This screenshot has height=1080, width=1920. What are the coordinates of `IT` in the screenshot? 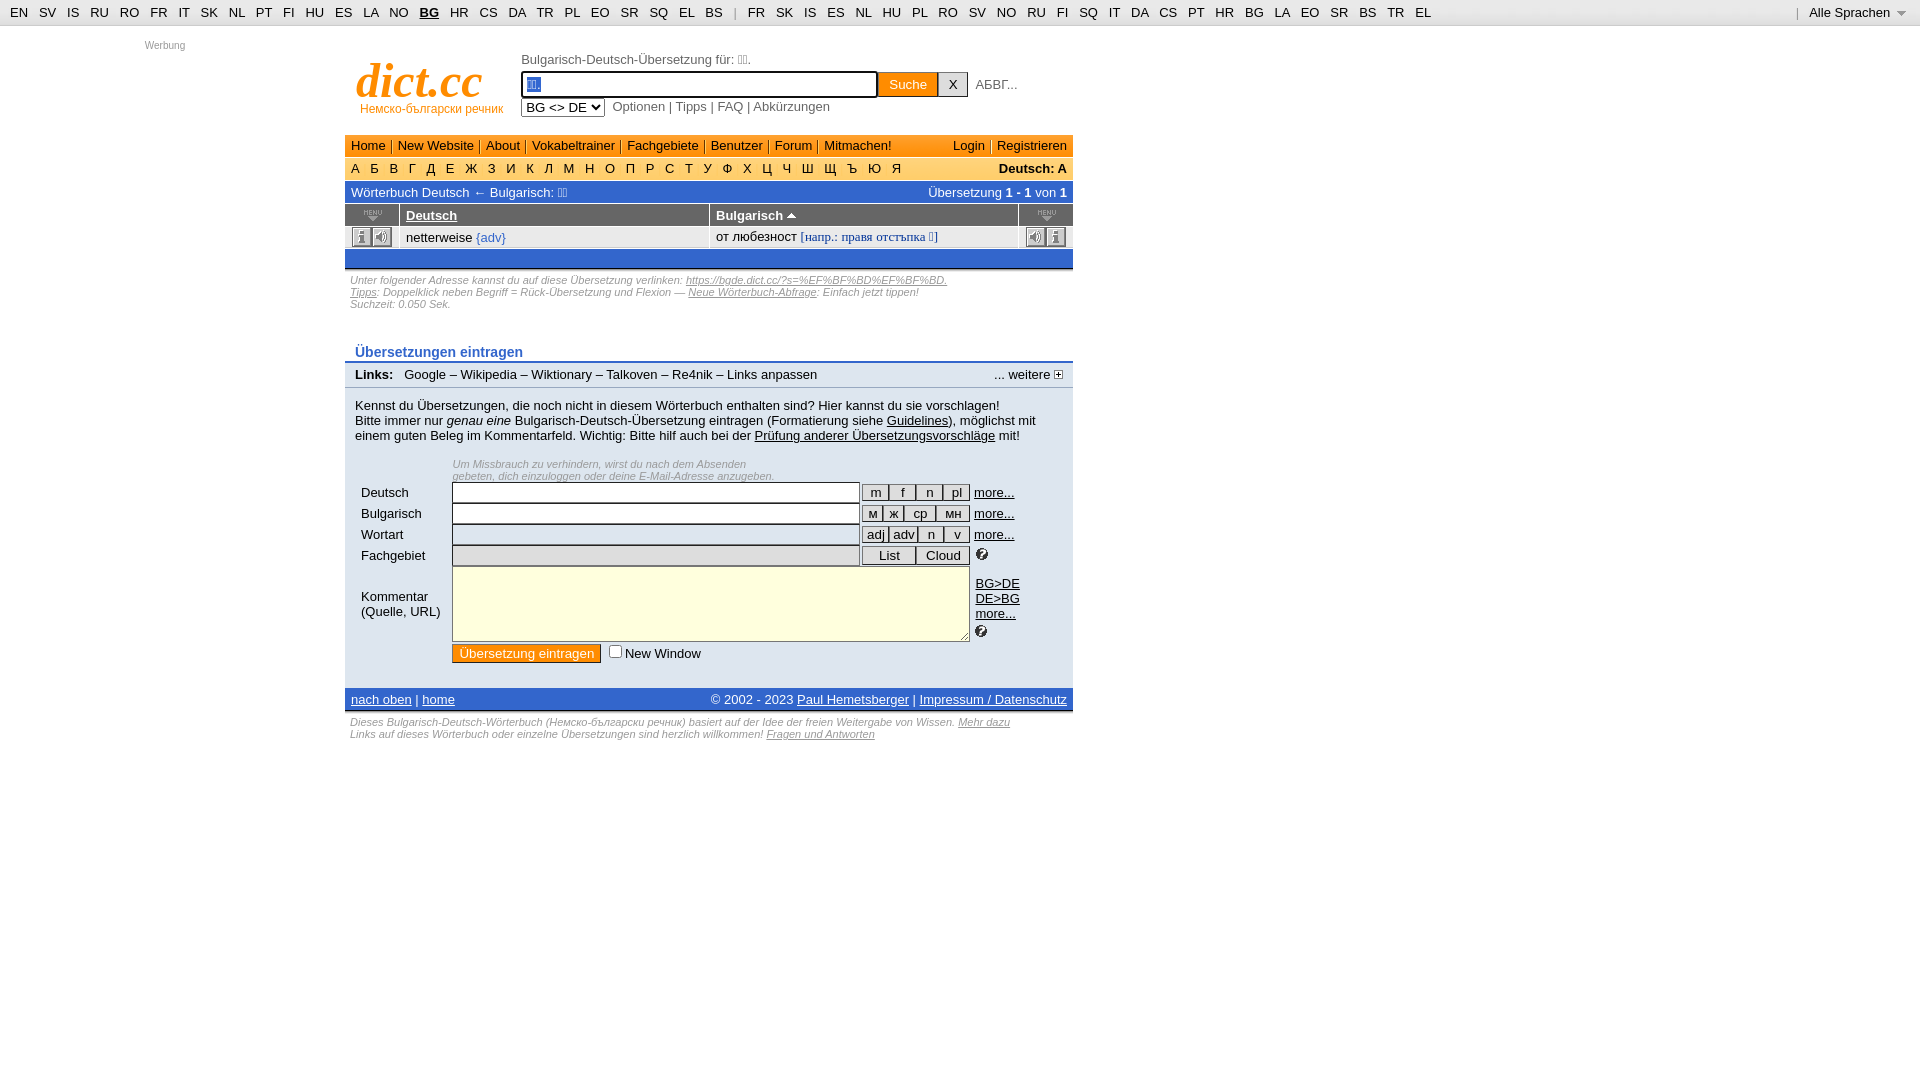 It's located at (1114, 12).